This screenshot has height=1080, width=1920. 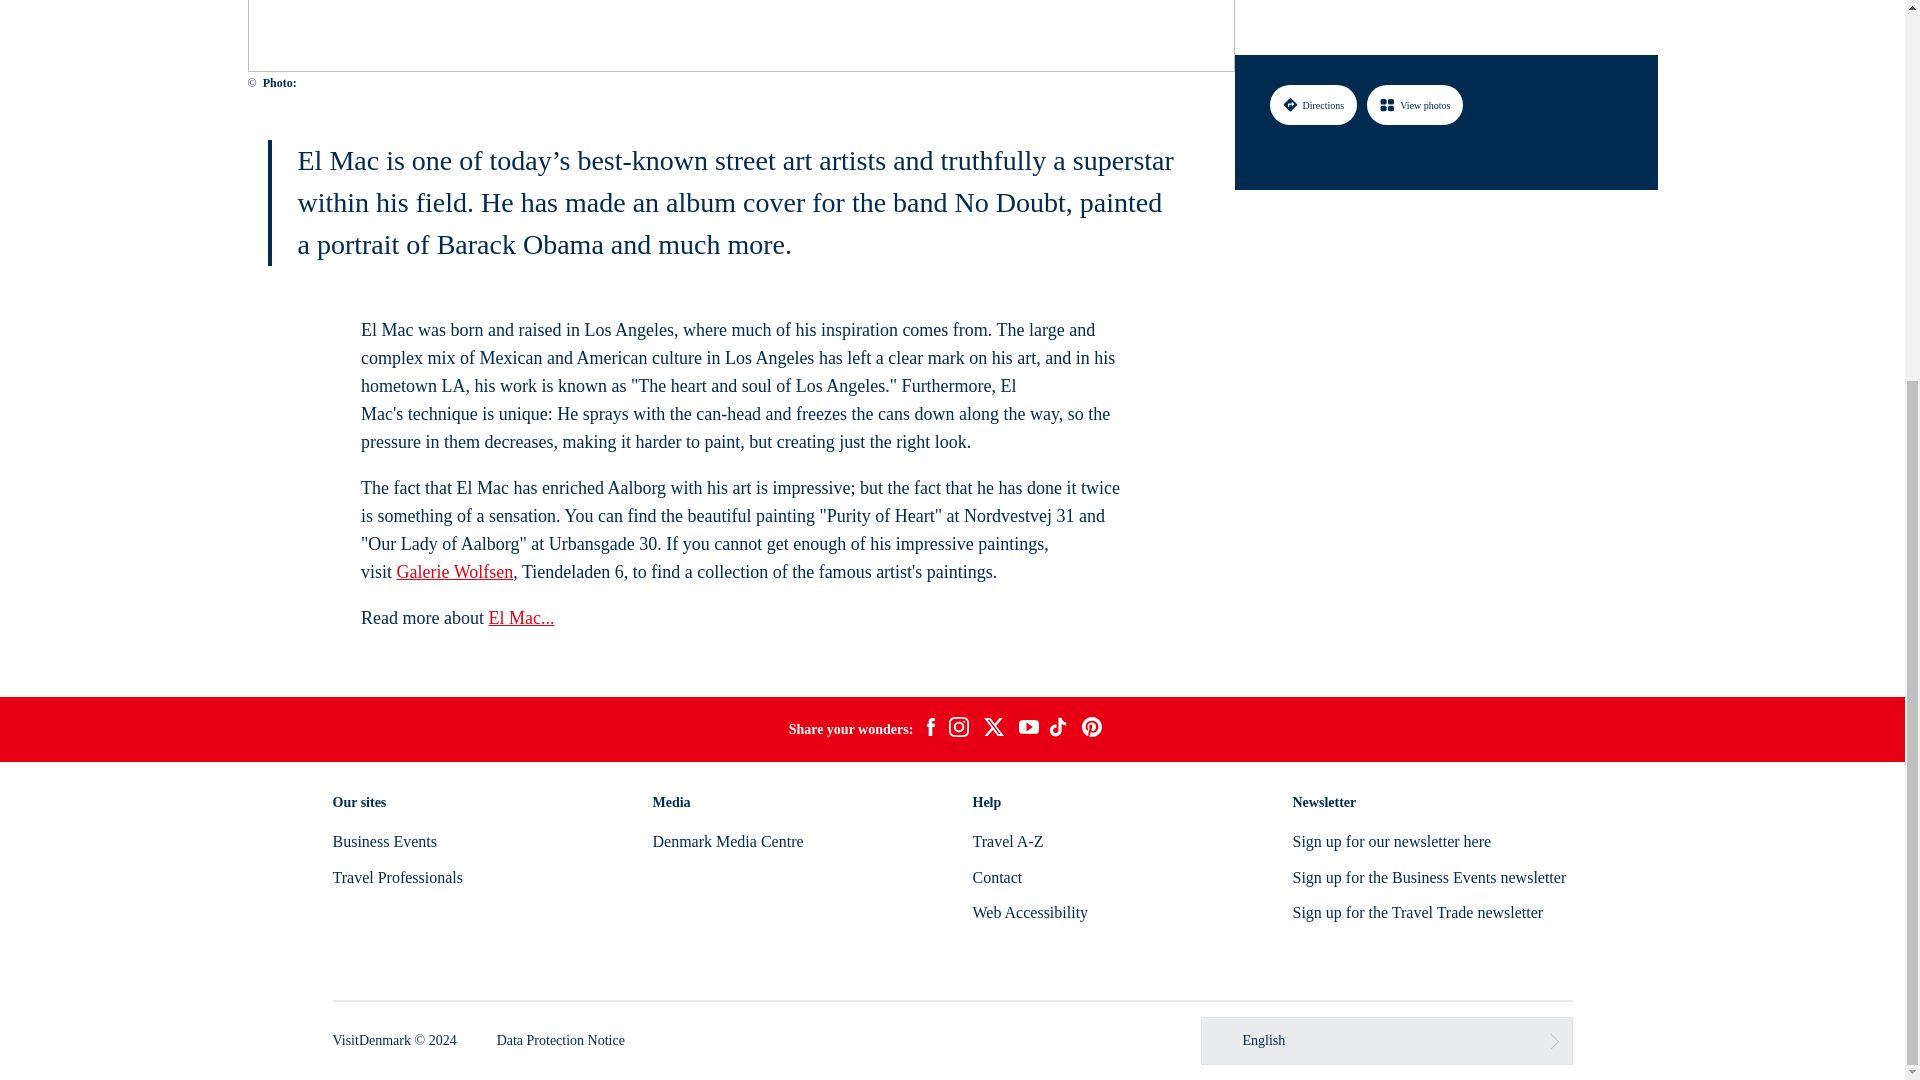 I want to click on instagram, so click(x=958, y=730).